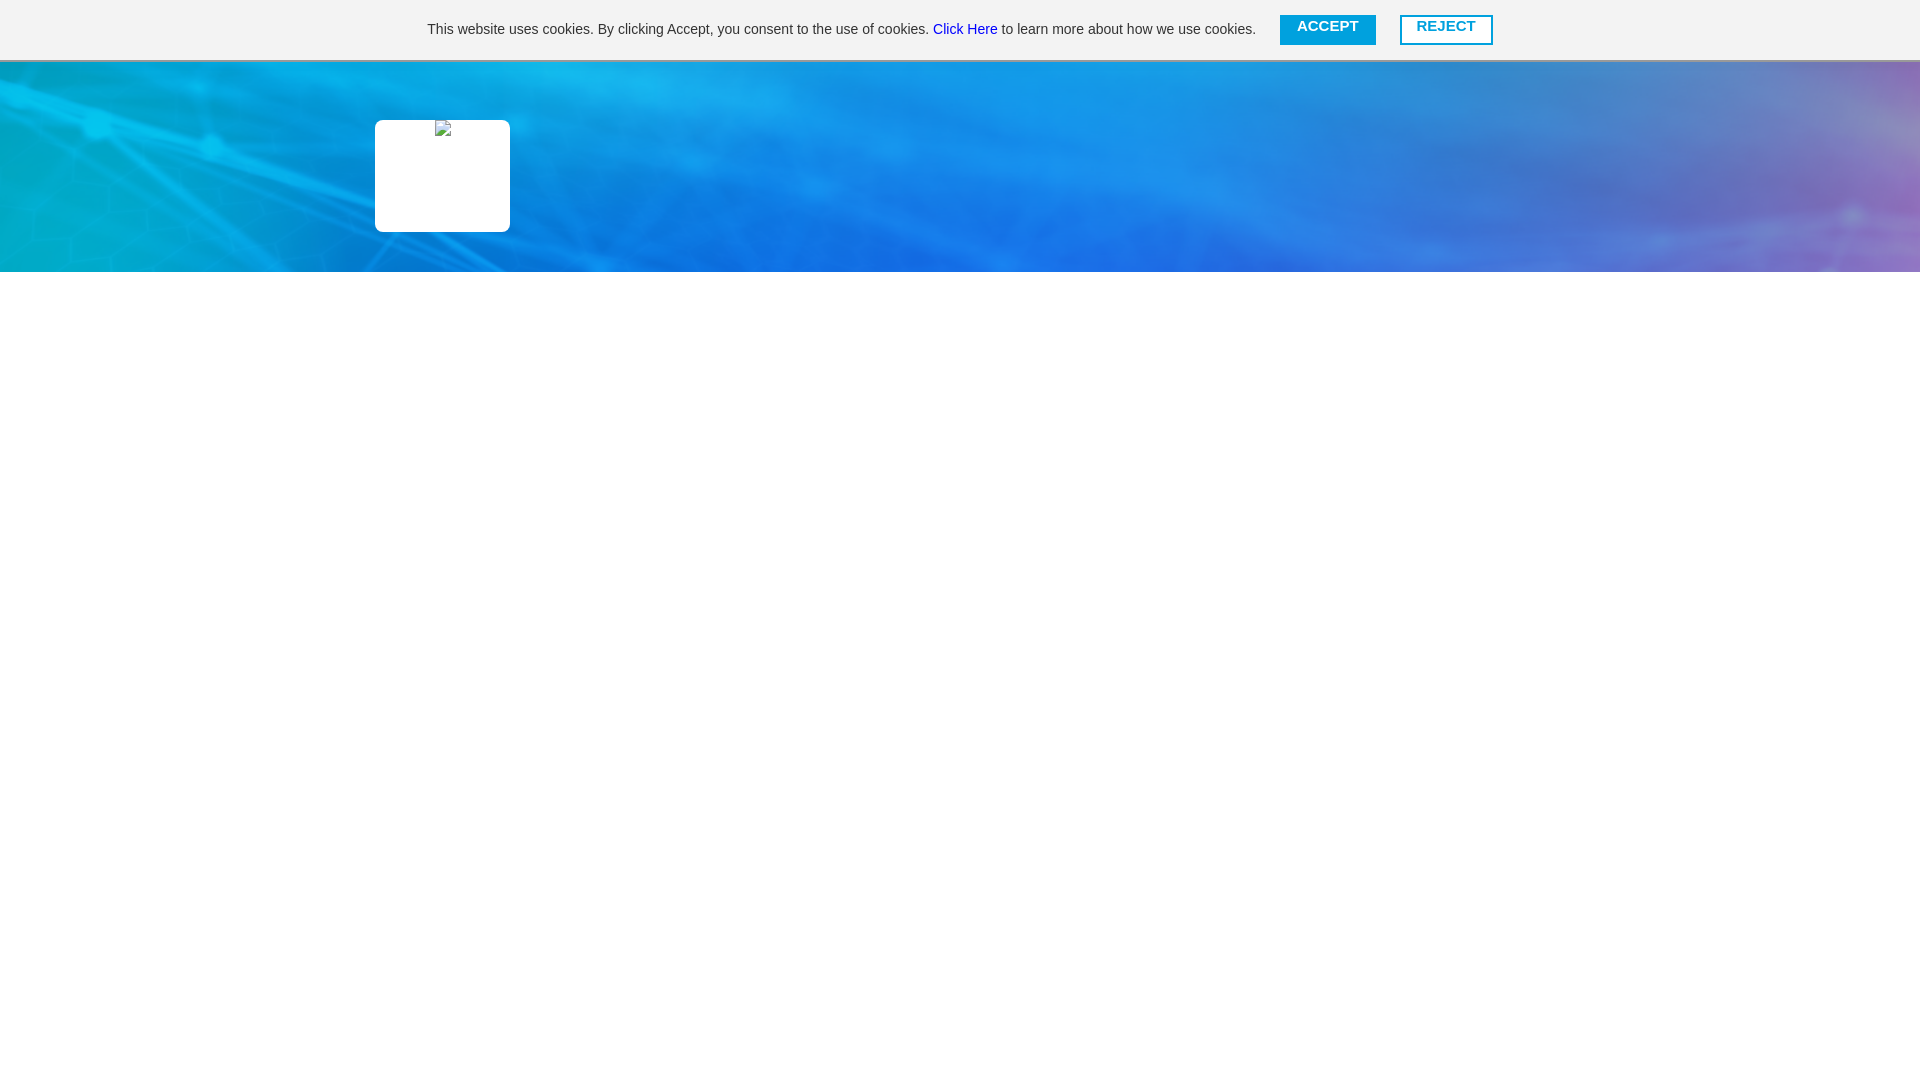  Describe the element at coordinates (966, 28) in the screenshot. I see `Click Here` at that location.